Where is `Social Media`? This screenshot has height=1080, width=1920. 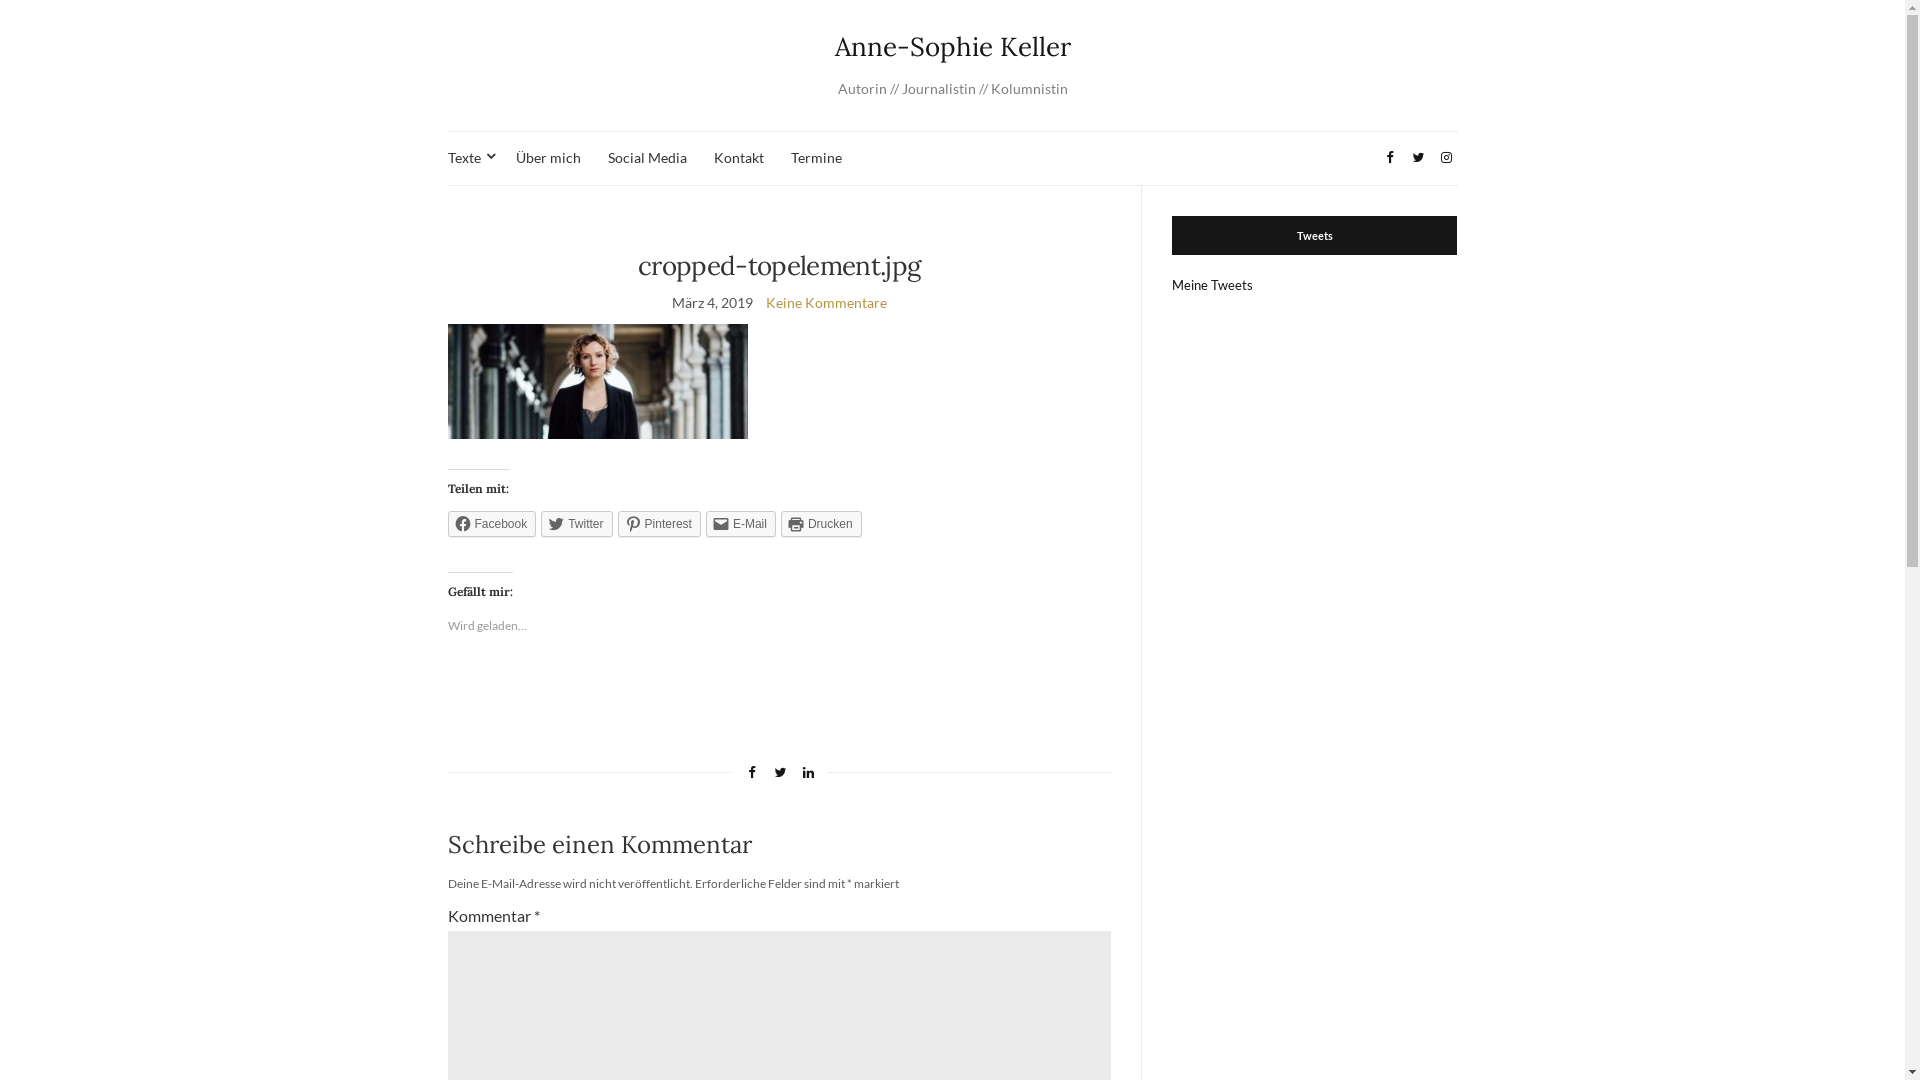
Social Media is located at coordinates (648, 158).